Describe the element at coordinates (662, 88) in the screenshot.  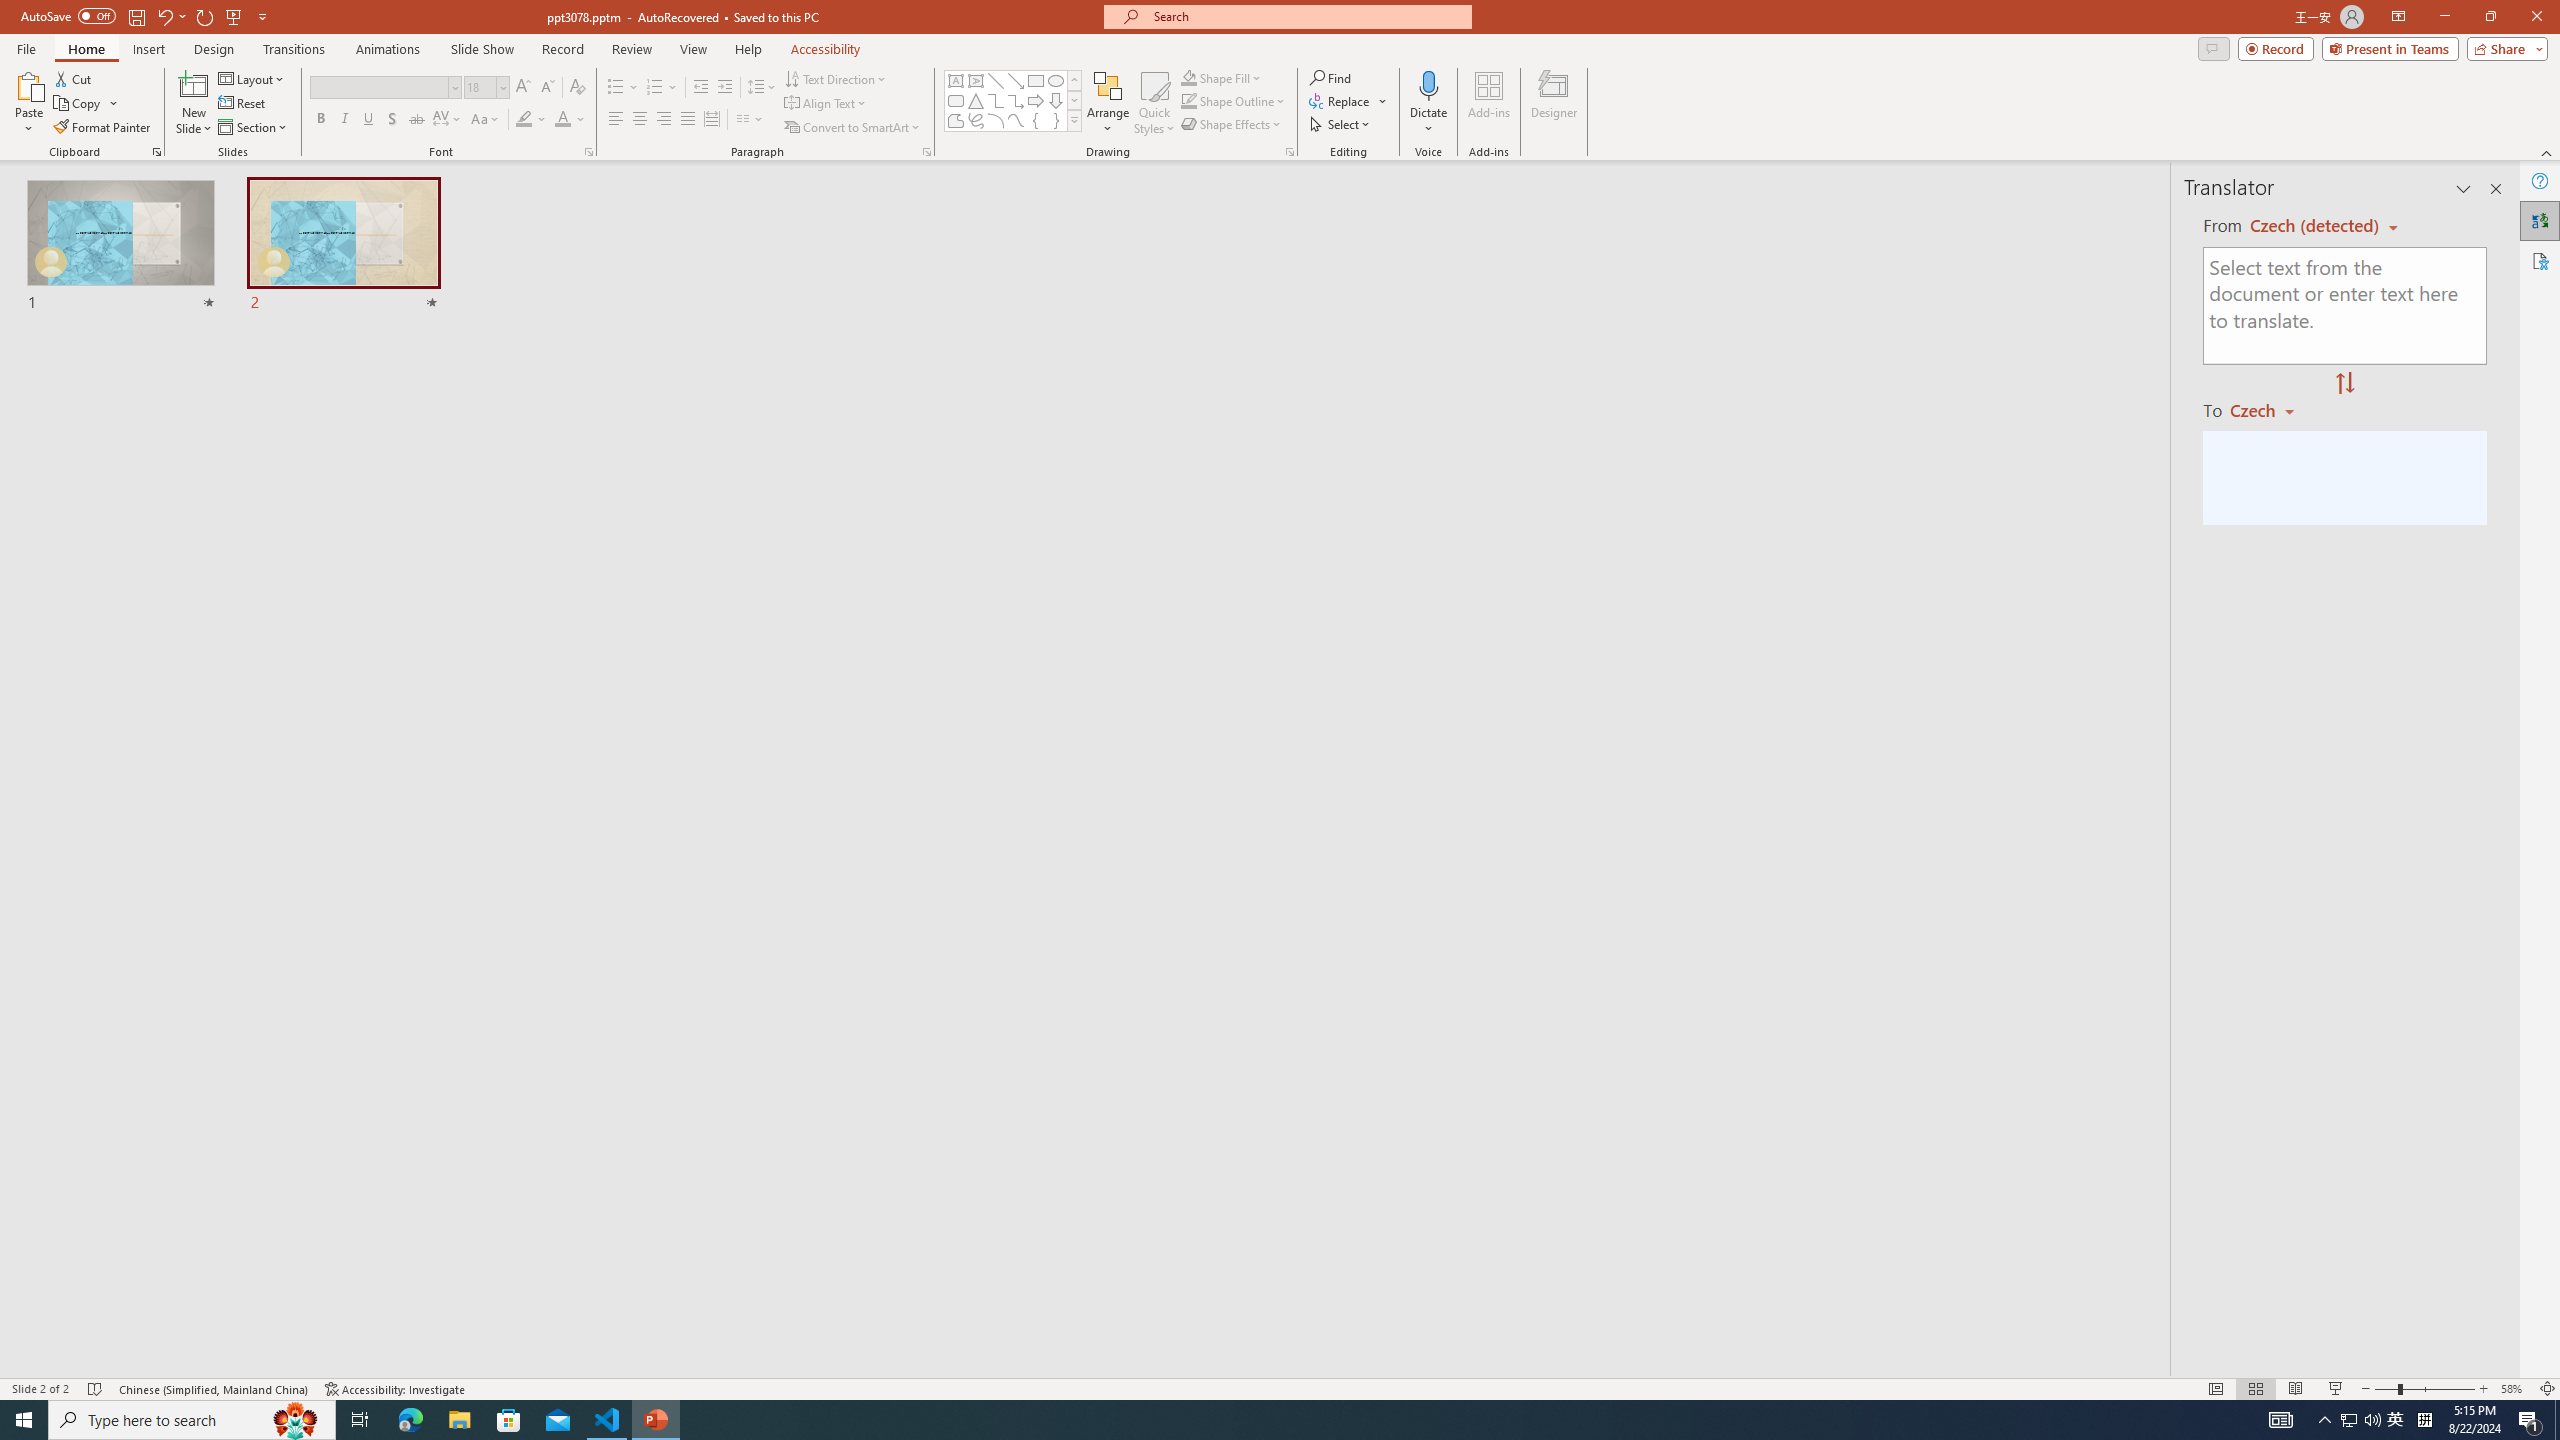
I see `Numbering` at that location.